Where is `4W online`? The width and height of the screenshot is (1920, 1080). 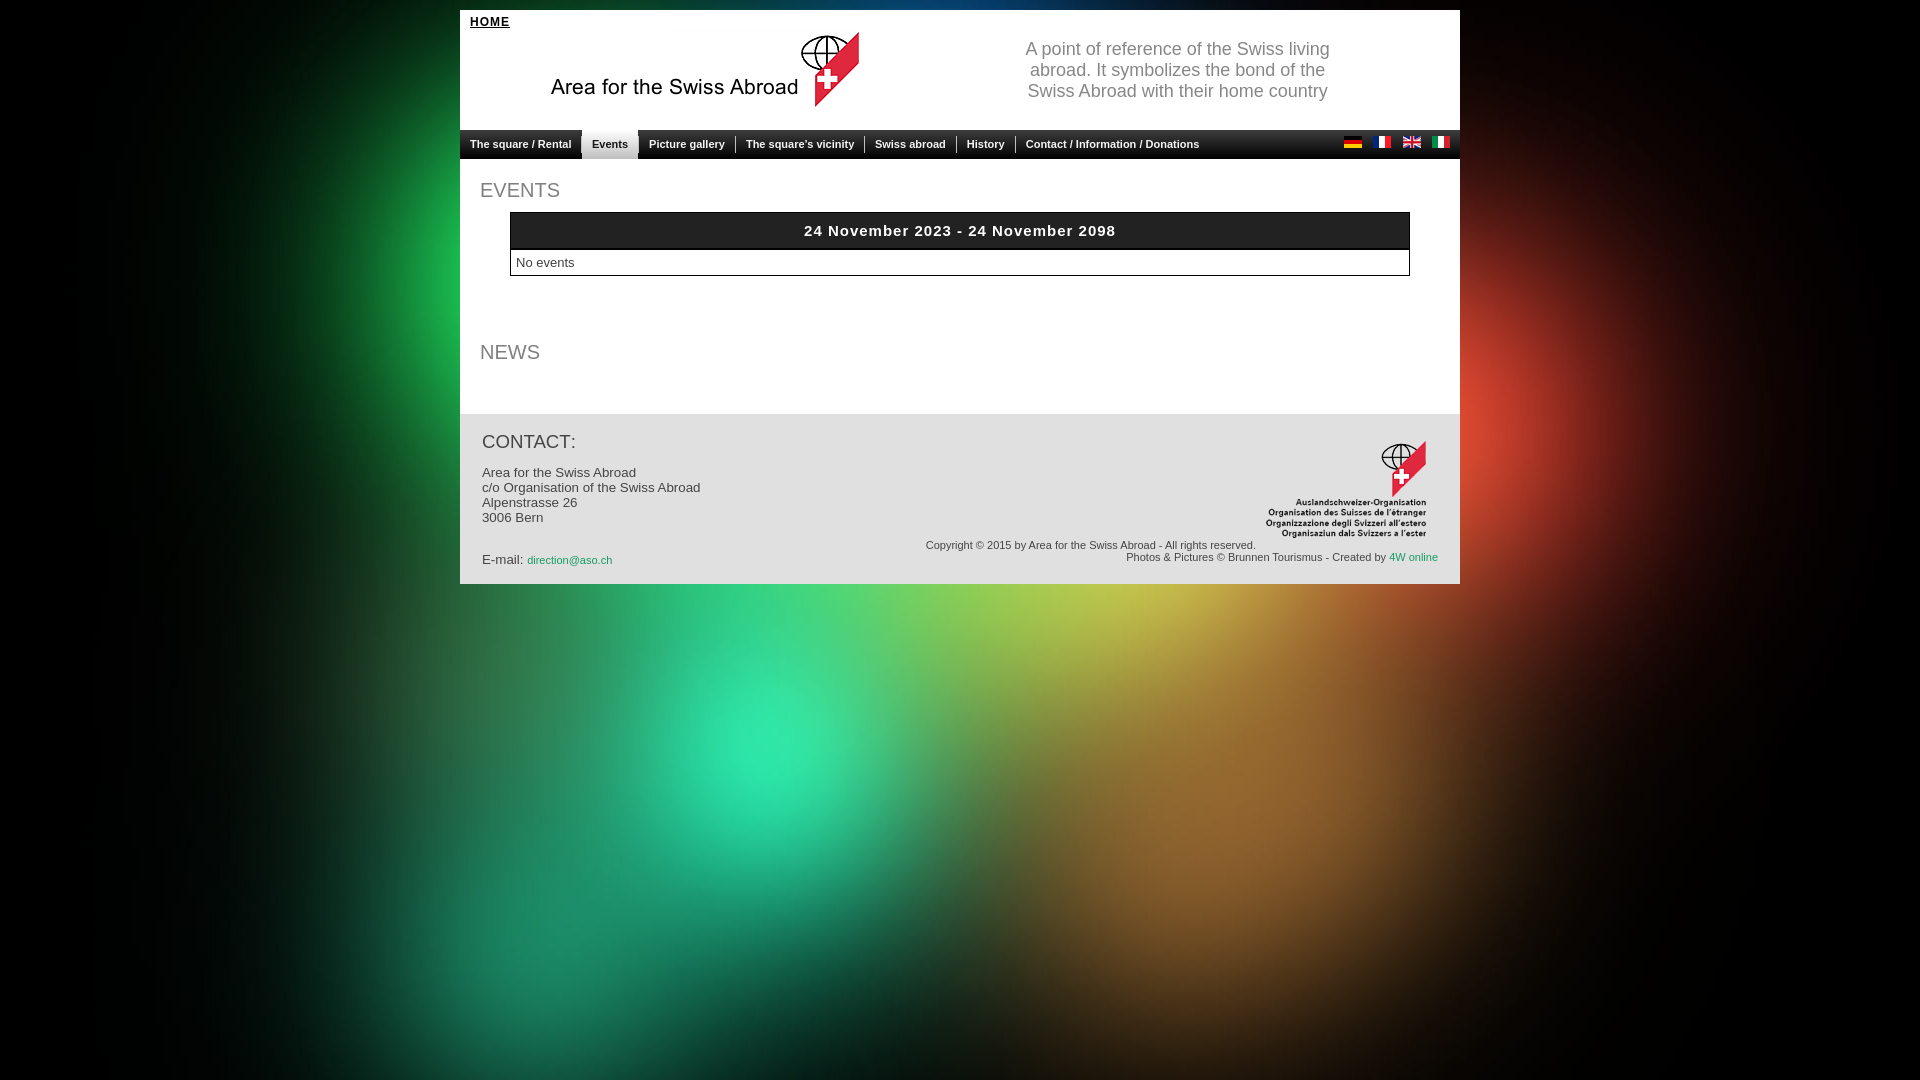 4W online is located at coordinates (1414, 557).